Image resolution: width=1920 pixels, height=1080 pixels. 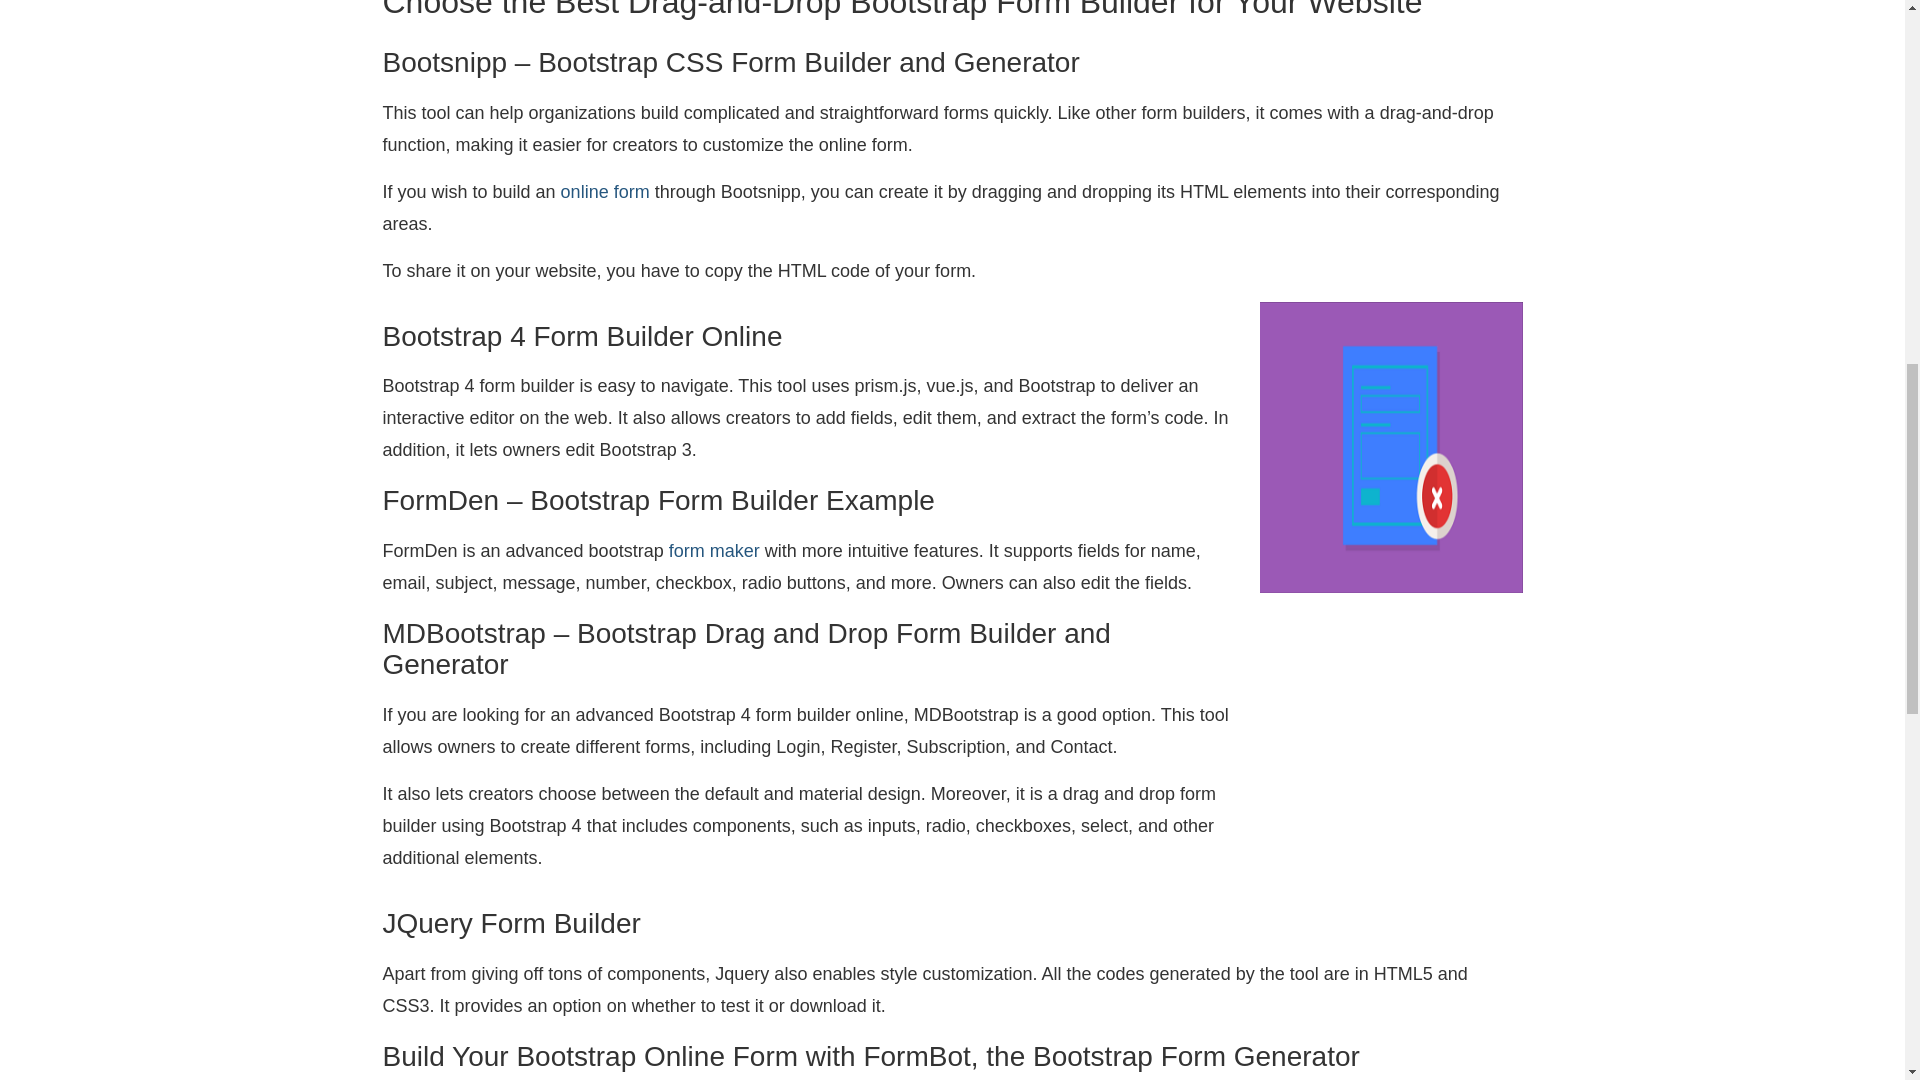 I want to click on online form, so click(x=605, y=192).